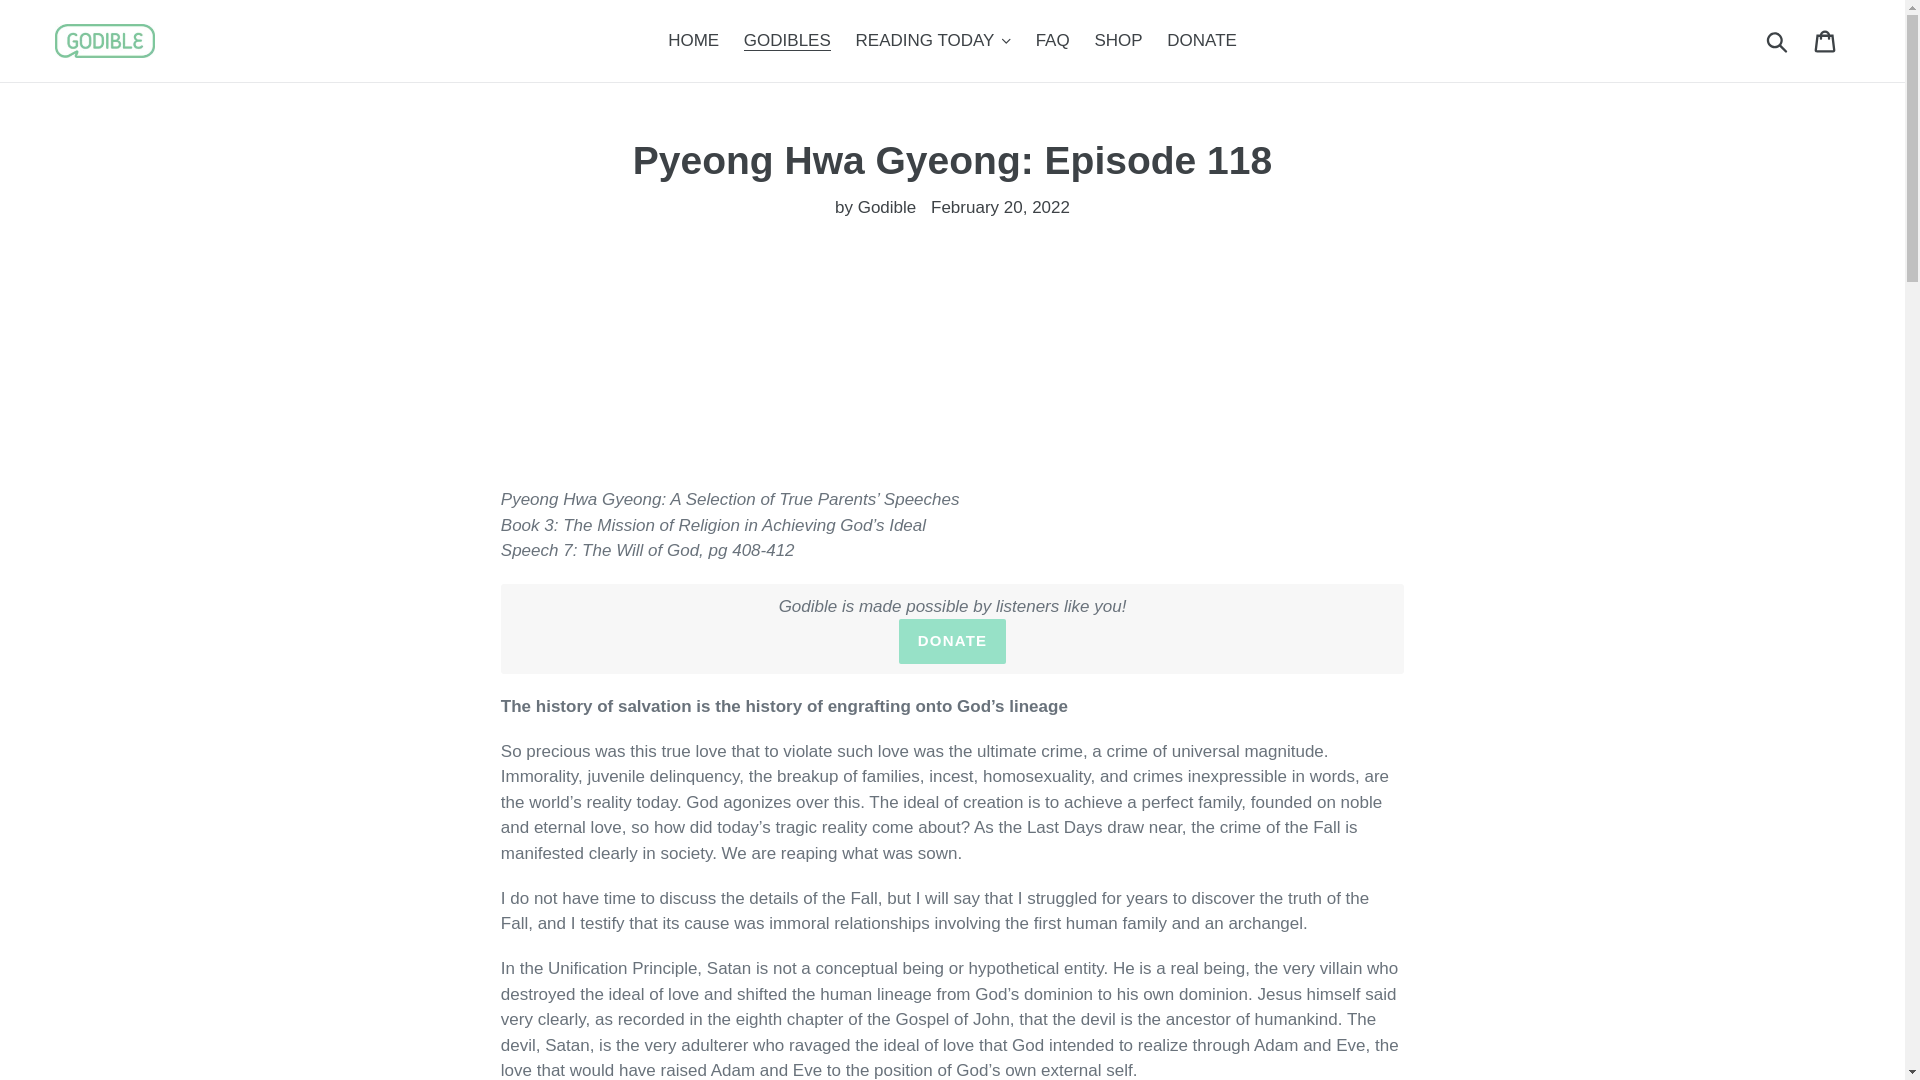 Image resolution: width=1920 pixels, height=1080 pixels. What do you see at coordinates (1826, 40) in the screenshot?
I see `Cart` at bounding box center [1826, 40].